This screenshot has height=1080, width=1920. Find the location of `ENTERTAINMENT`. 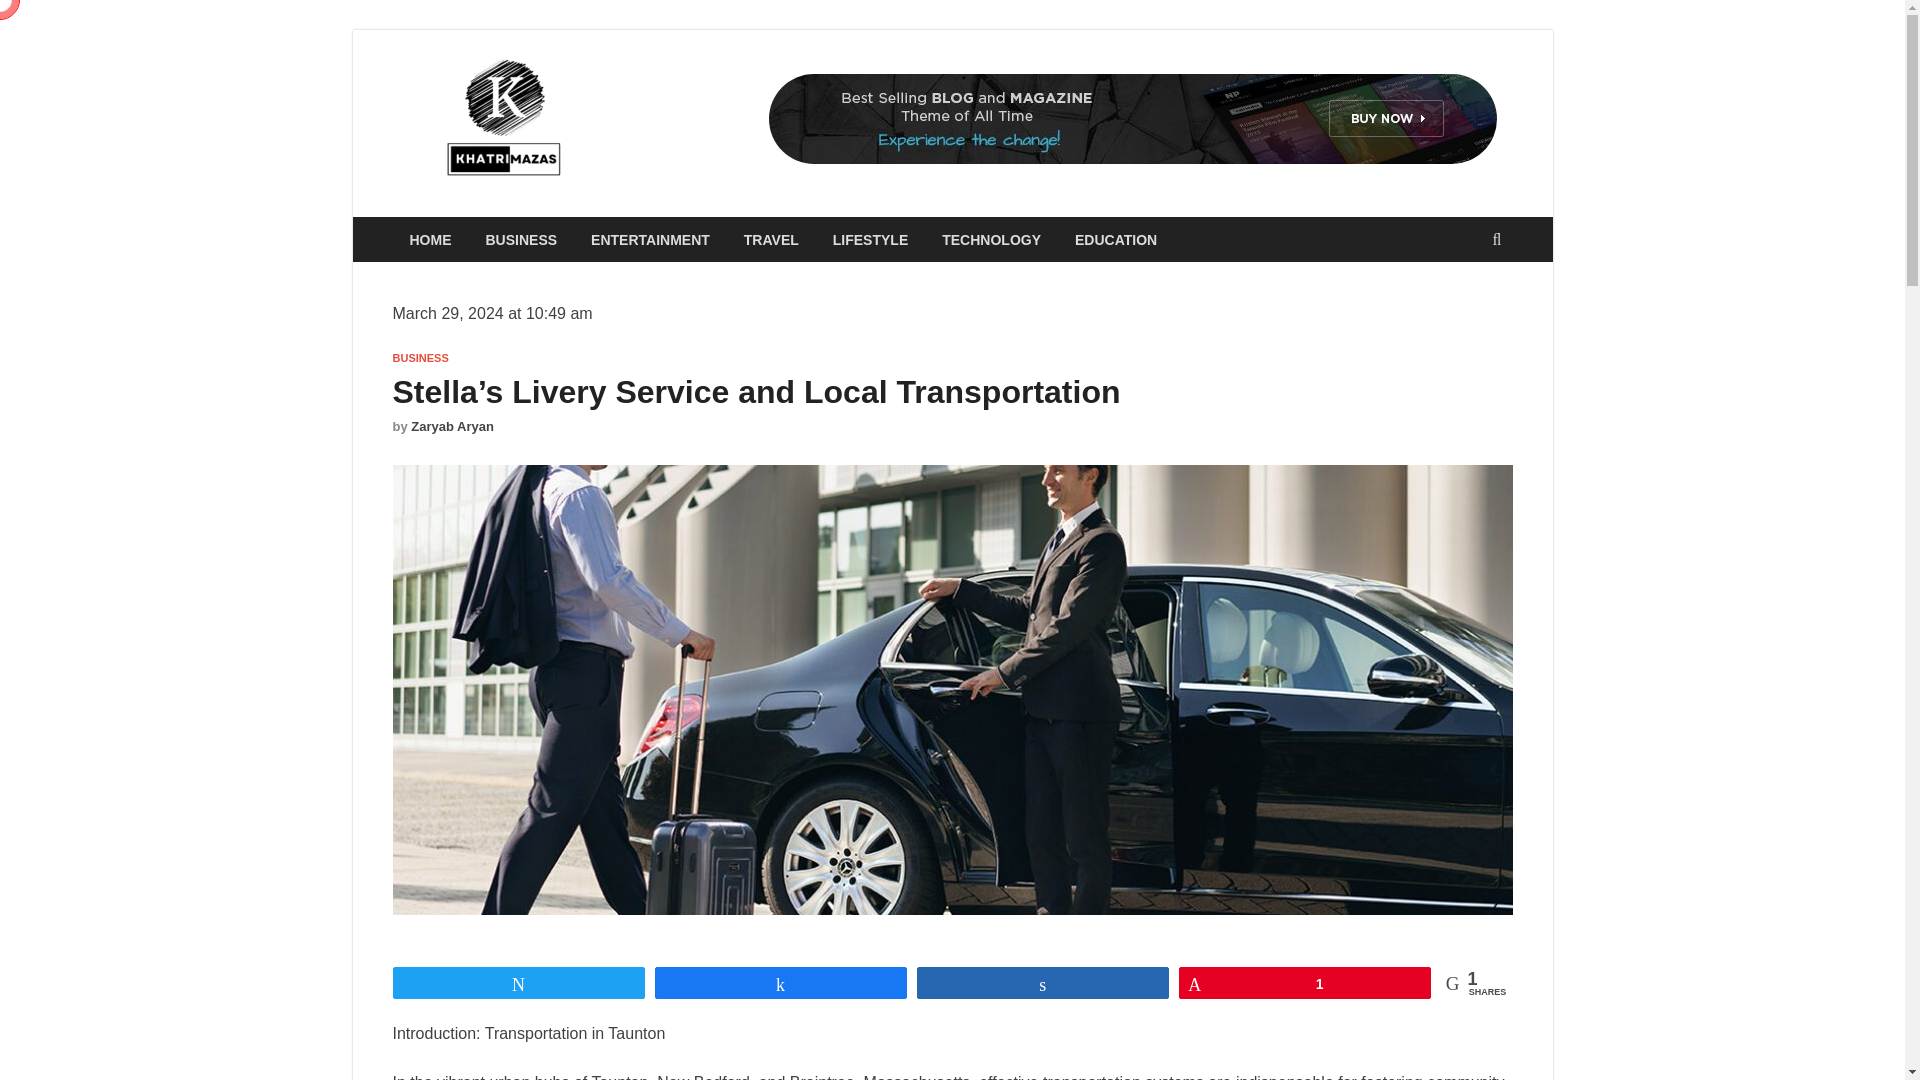

ENTERTAINMENT is located at coordinates (650, 240).